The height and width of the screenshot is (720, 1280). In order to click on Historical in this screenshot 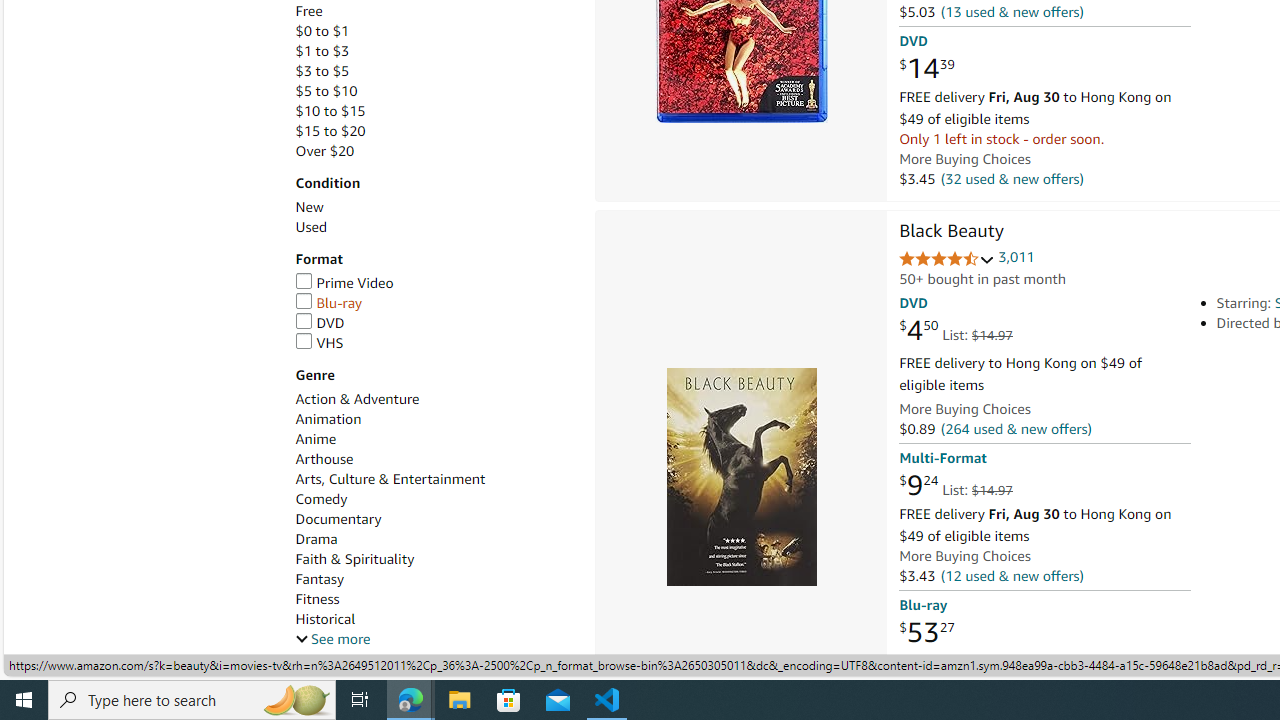, I will do `click(434, 619)`.